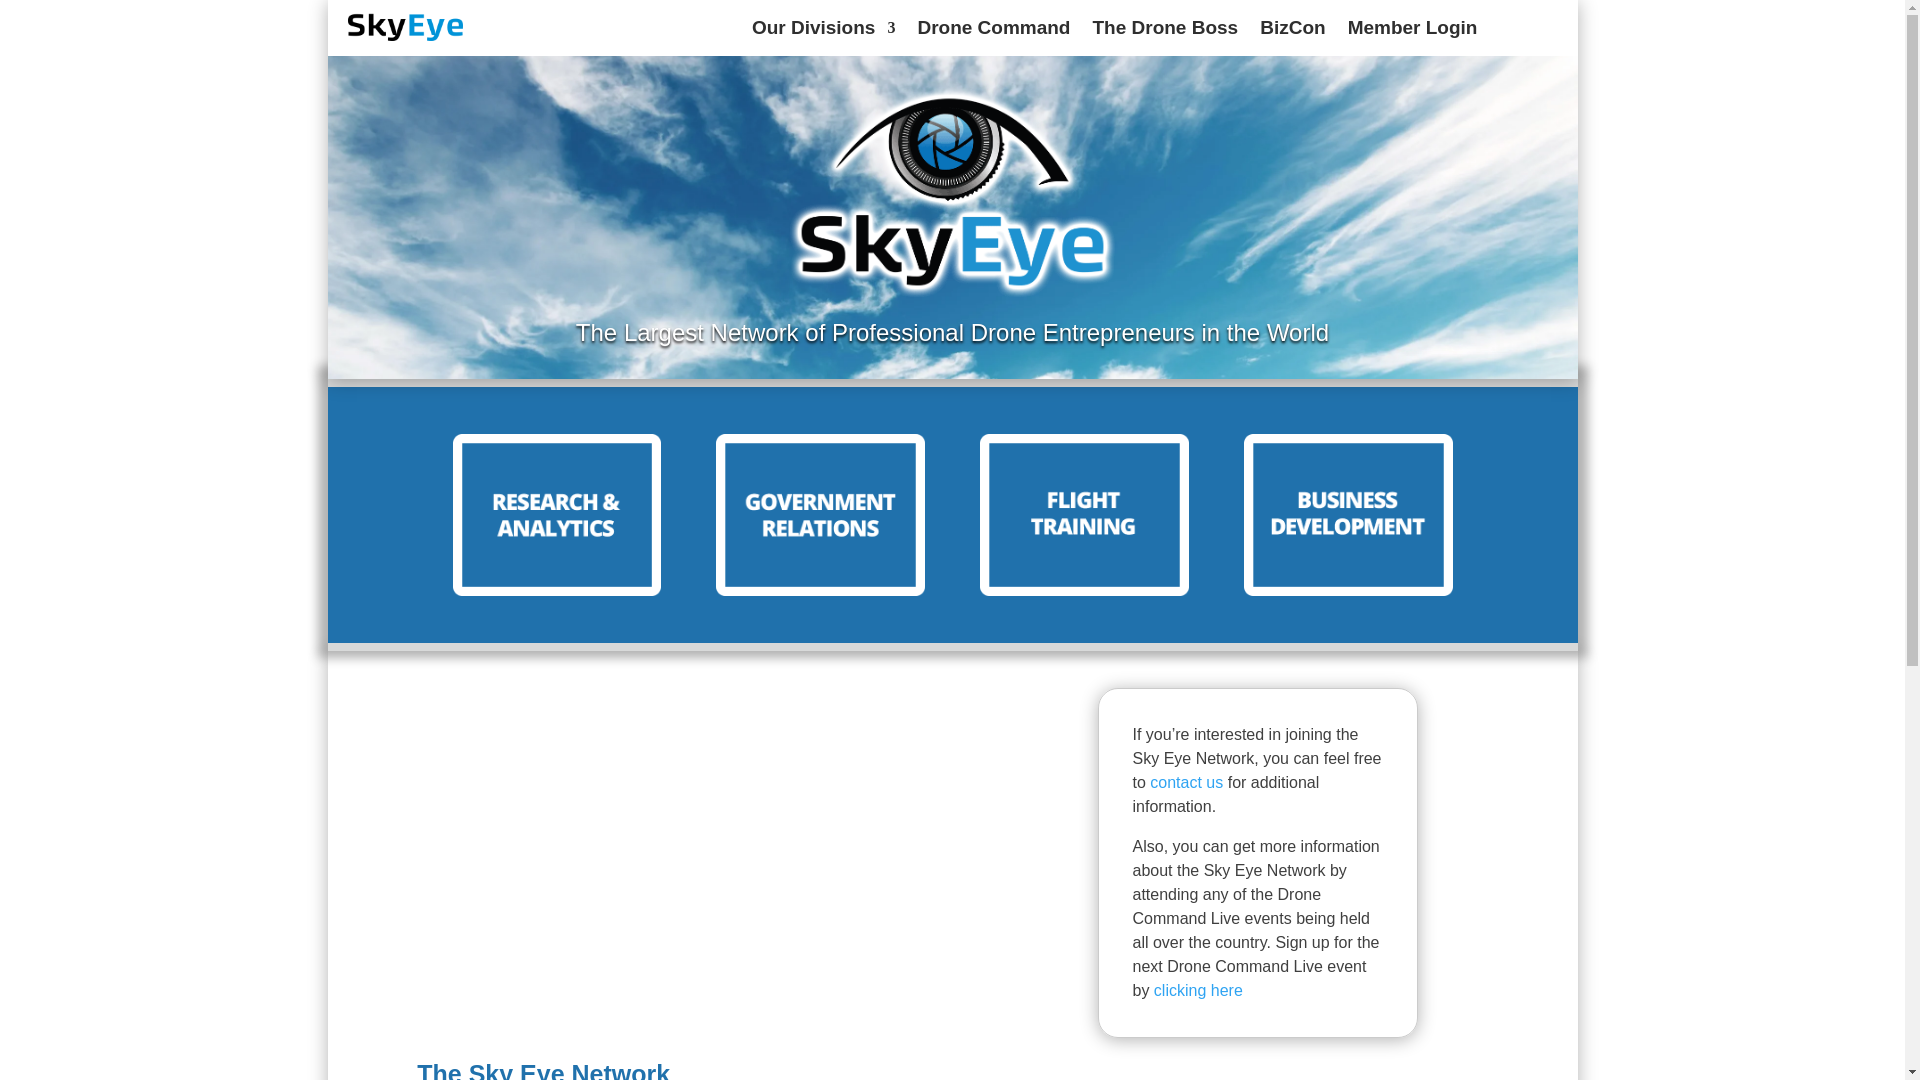 This screenshot has width=1920, height=1080. Describe the element at coordinates (1348, 515) in the screenshot. I see `stacks-image-b6f7b7c` at that location.